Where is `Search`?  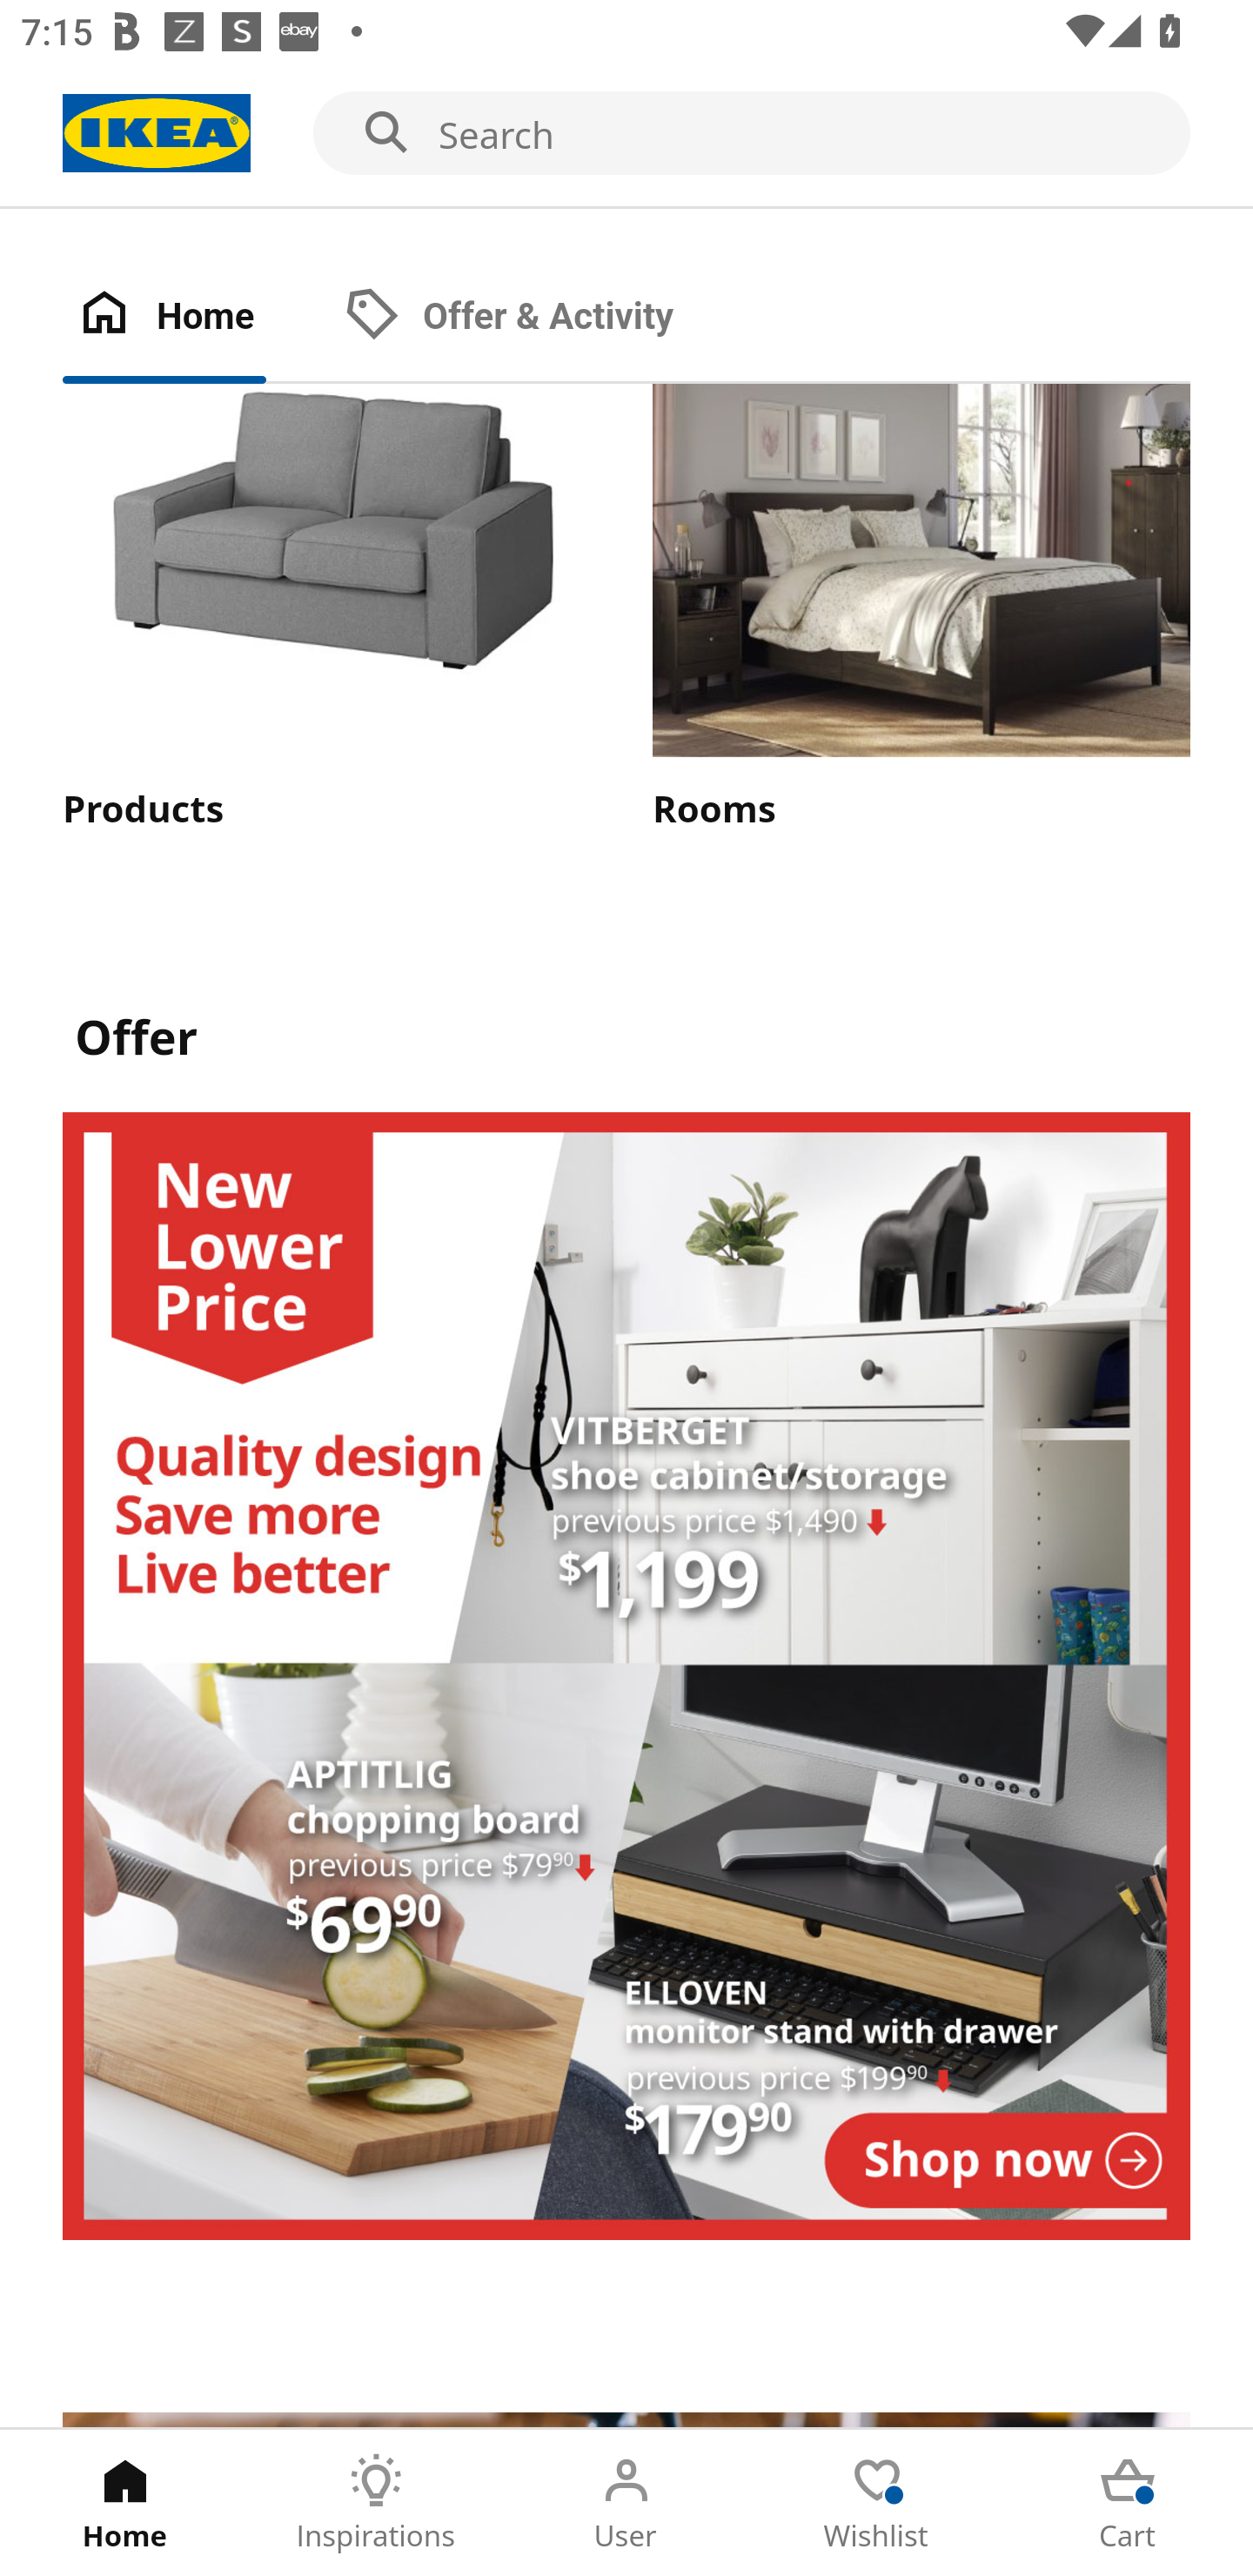 Search is located at coordinates (626, 134).